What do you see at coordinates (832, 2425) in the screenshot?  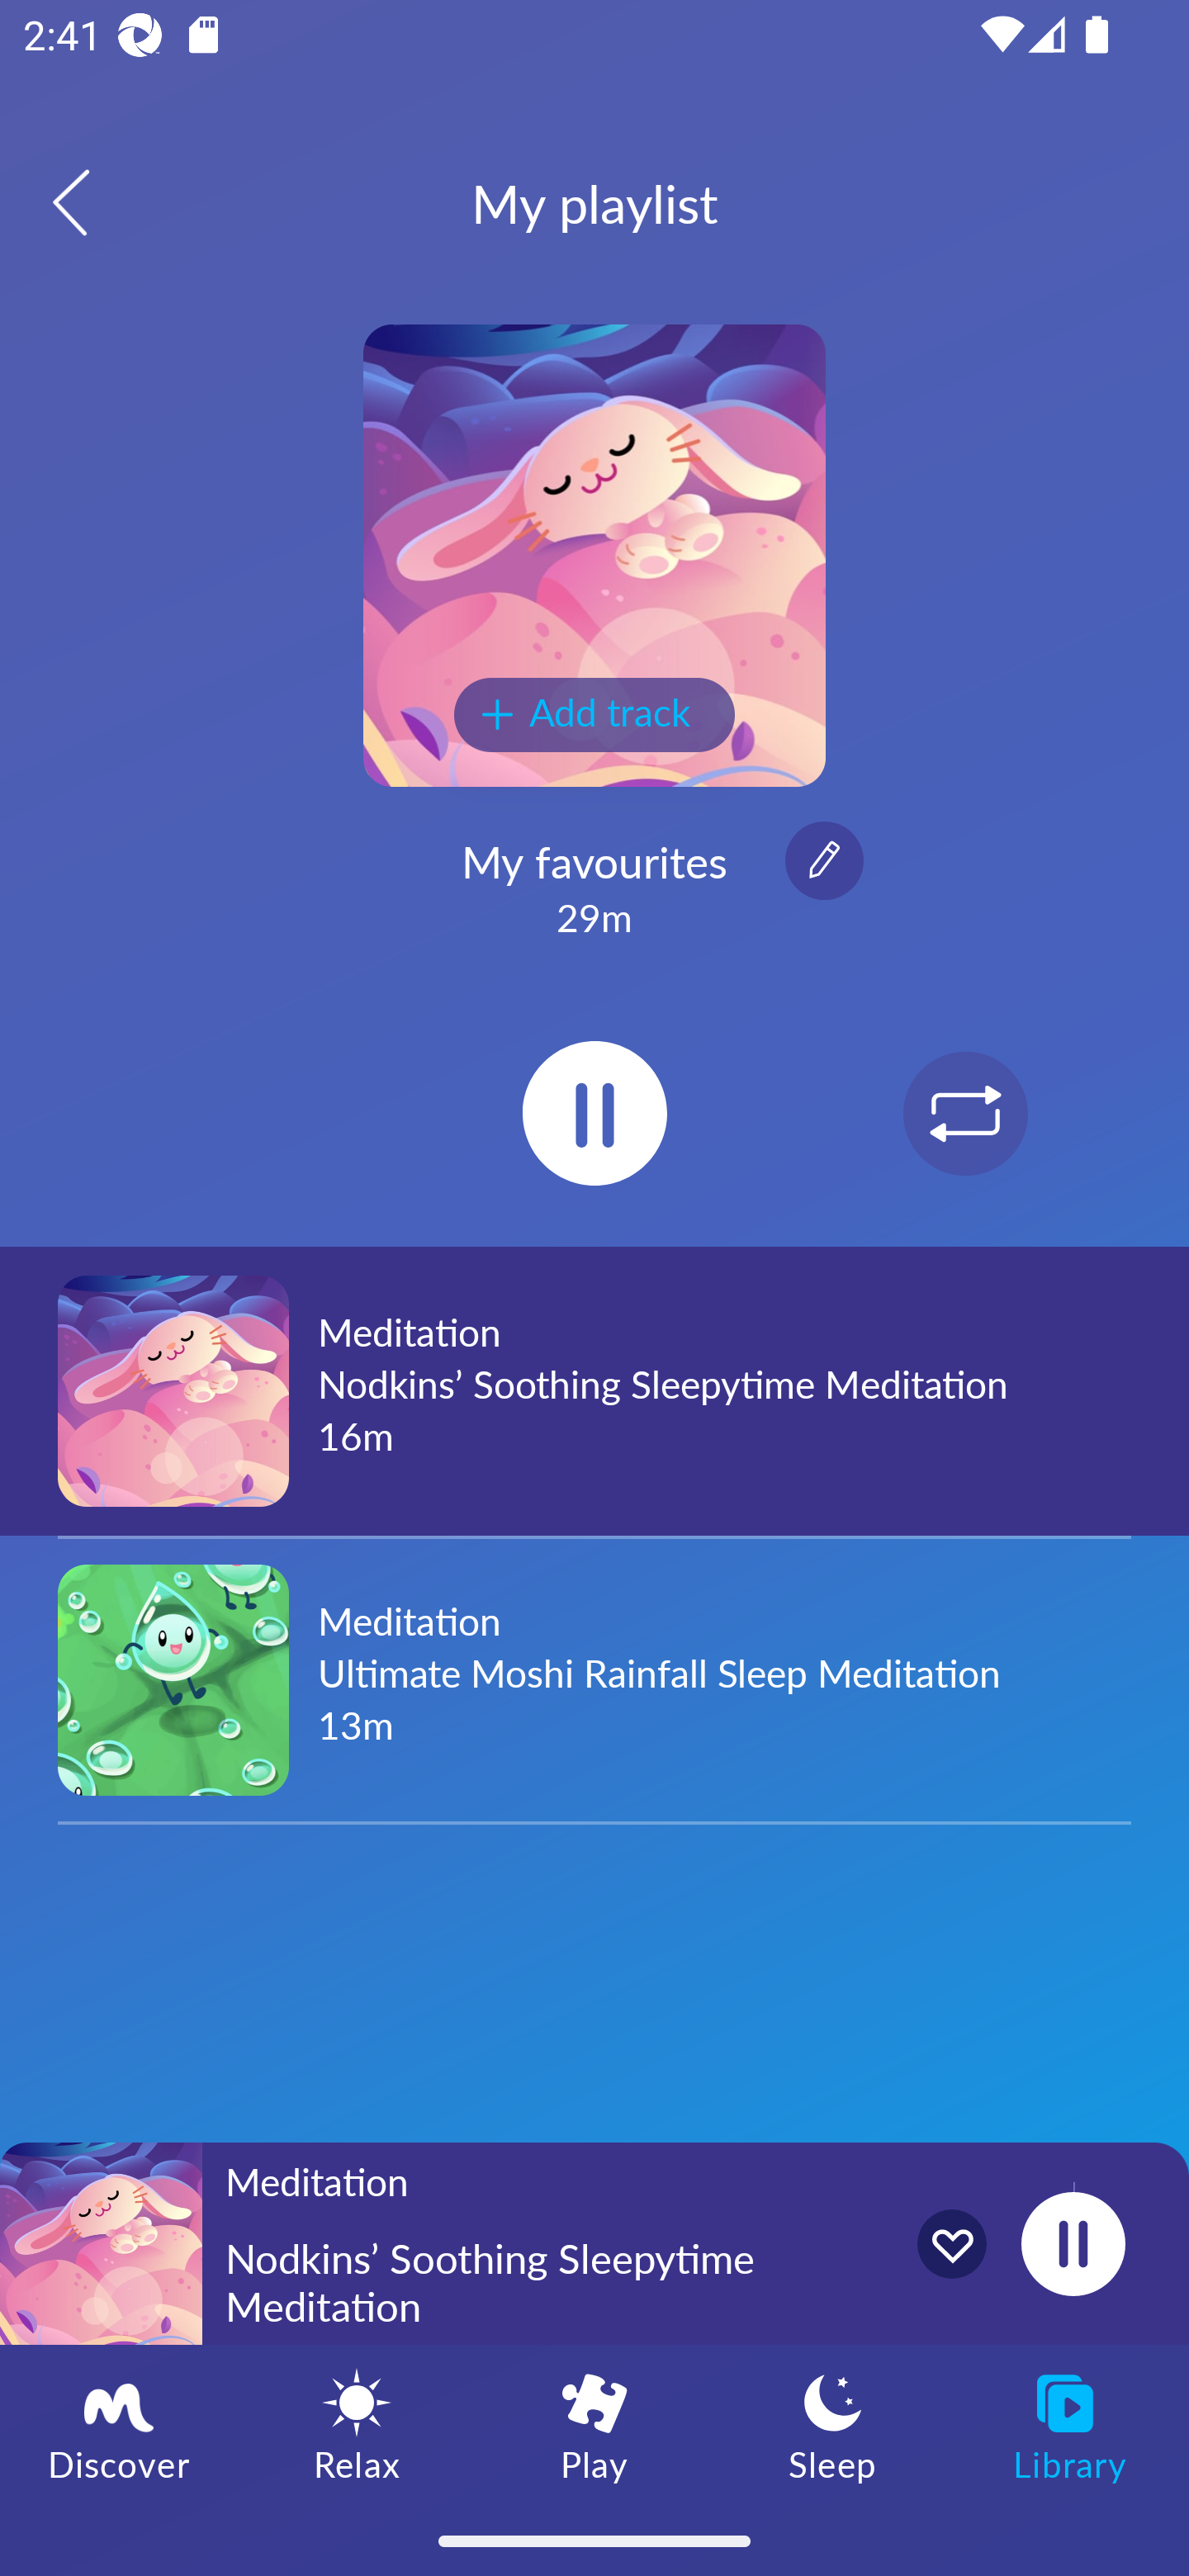 I see `Sleep` at bounding box center [832, 2425].